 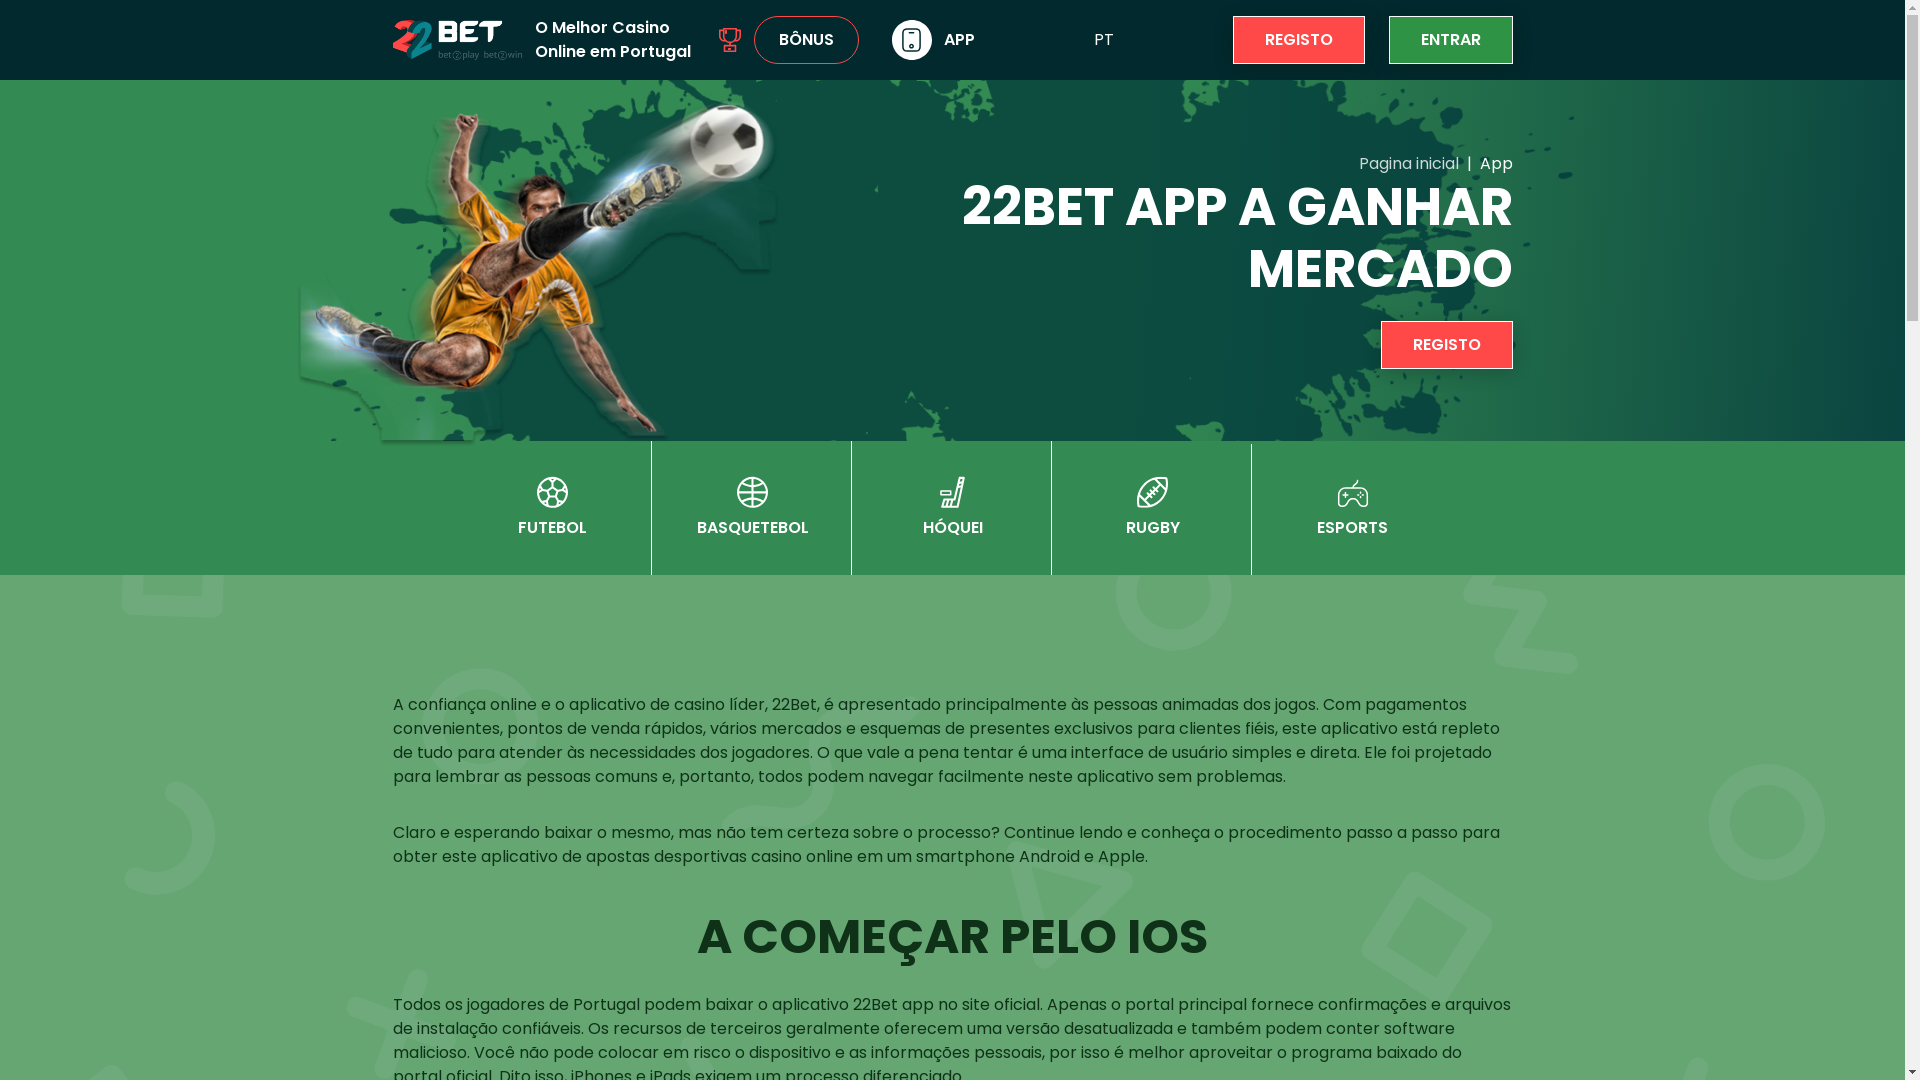 What do you see at coordinates (552, 508) in the screenshot?
I see `FUTEBOL` at bounding box center [552, 508].